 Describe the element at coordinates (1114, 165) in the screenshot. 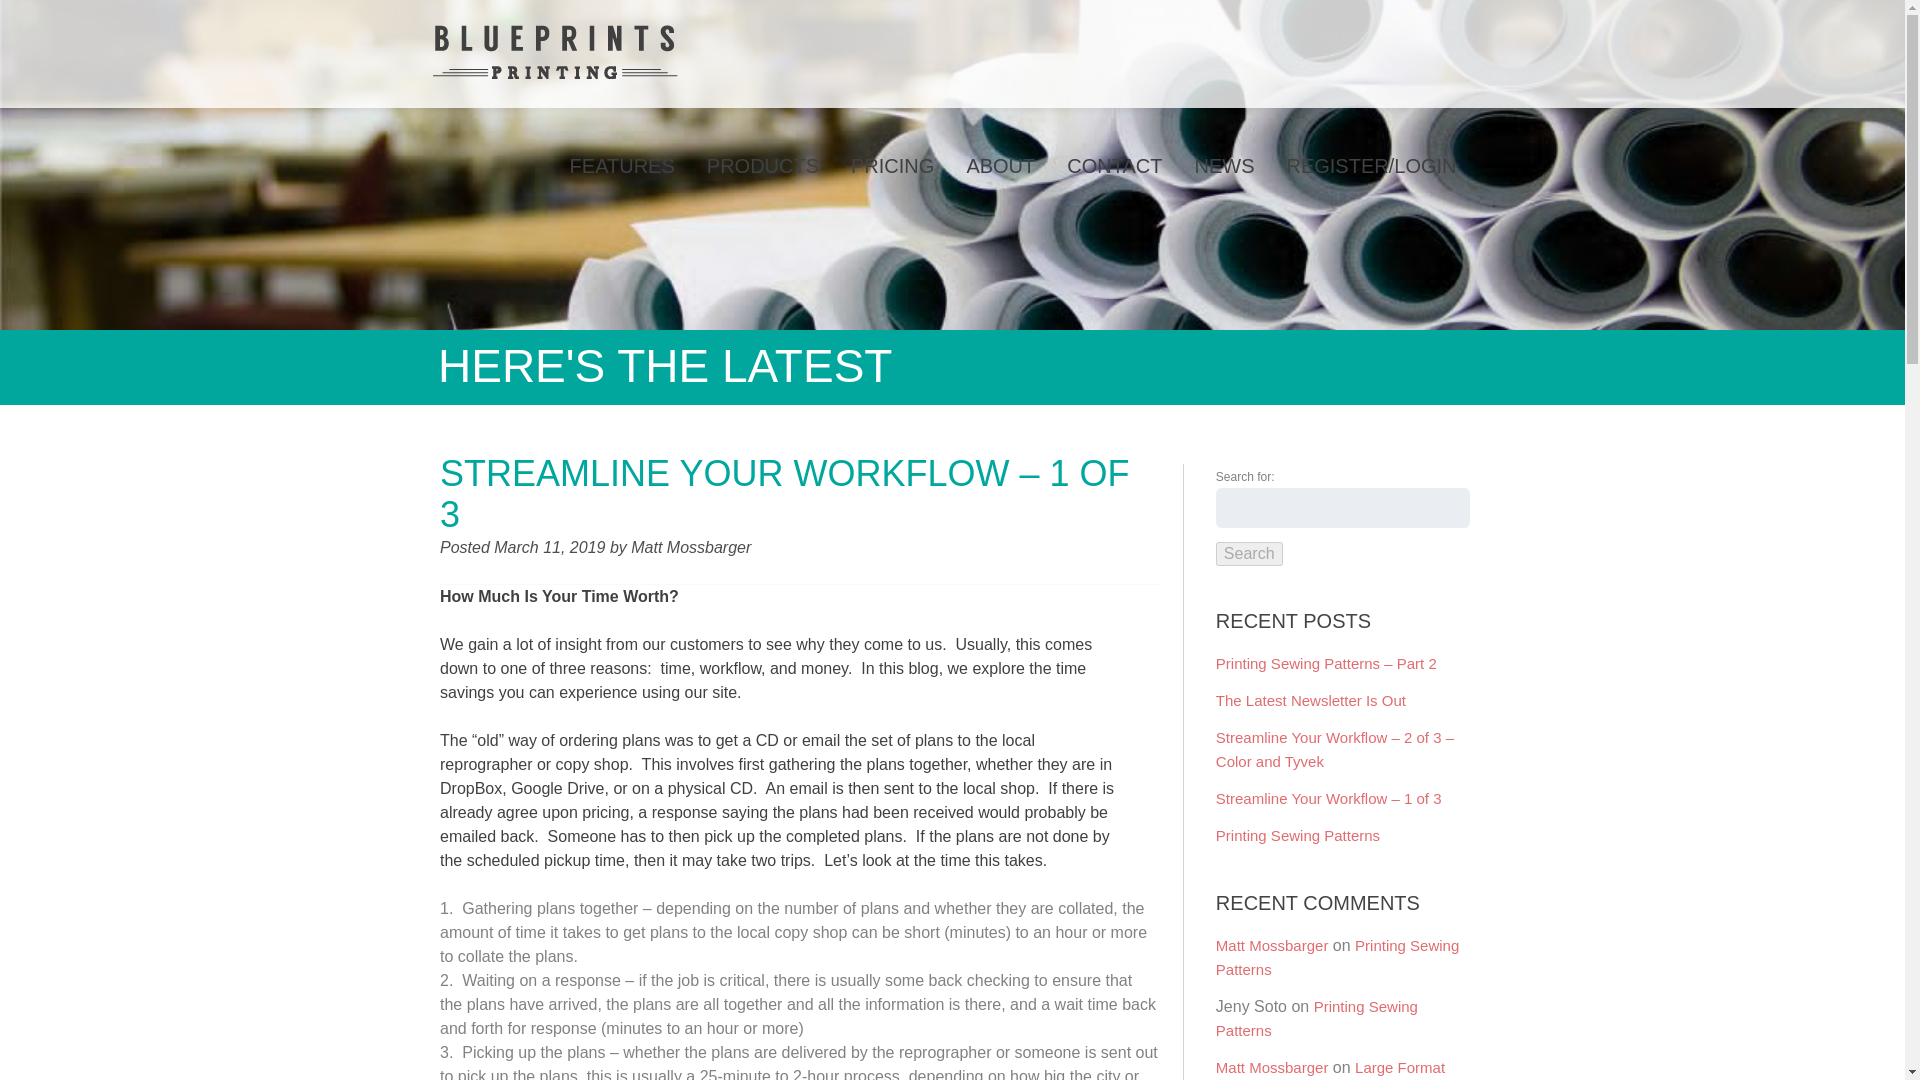

I see `CONTACT` at that location.